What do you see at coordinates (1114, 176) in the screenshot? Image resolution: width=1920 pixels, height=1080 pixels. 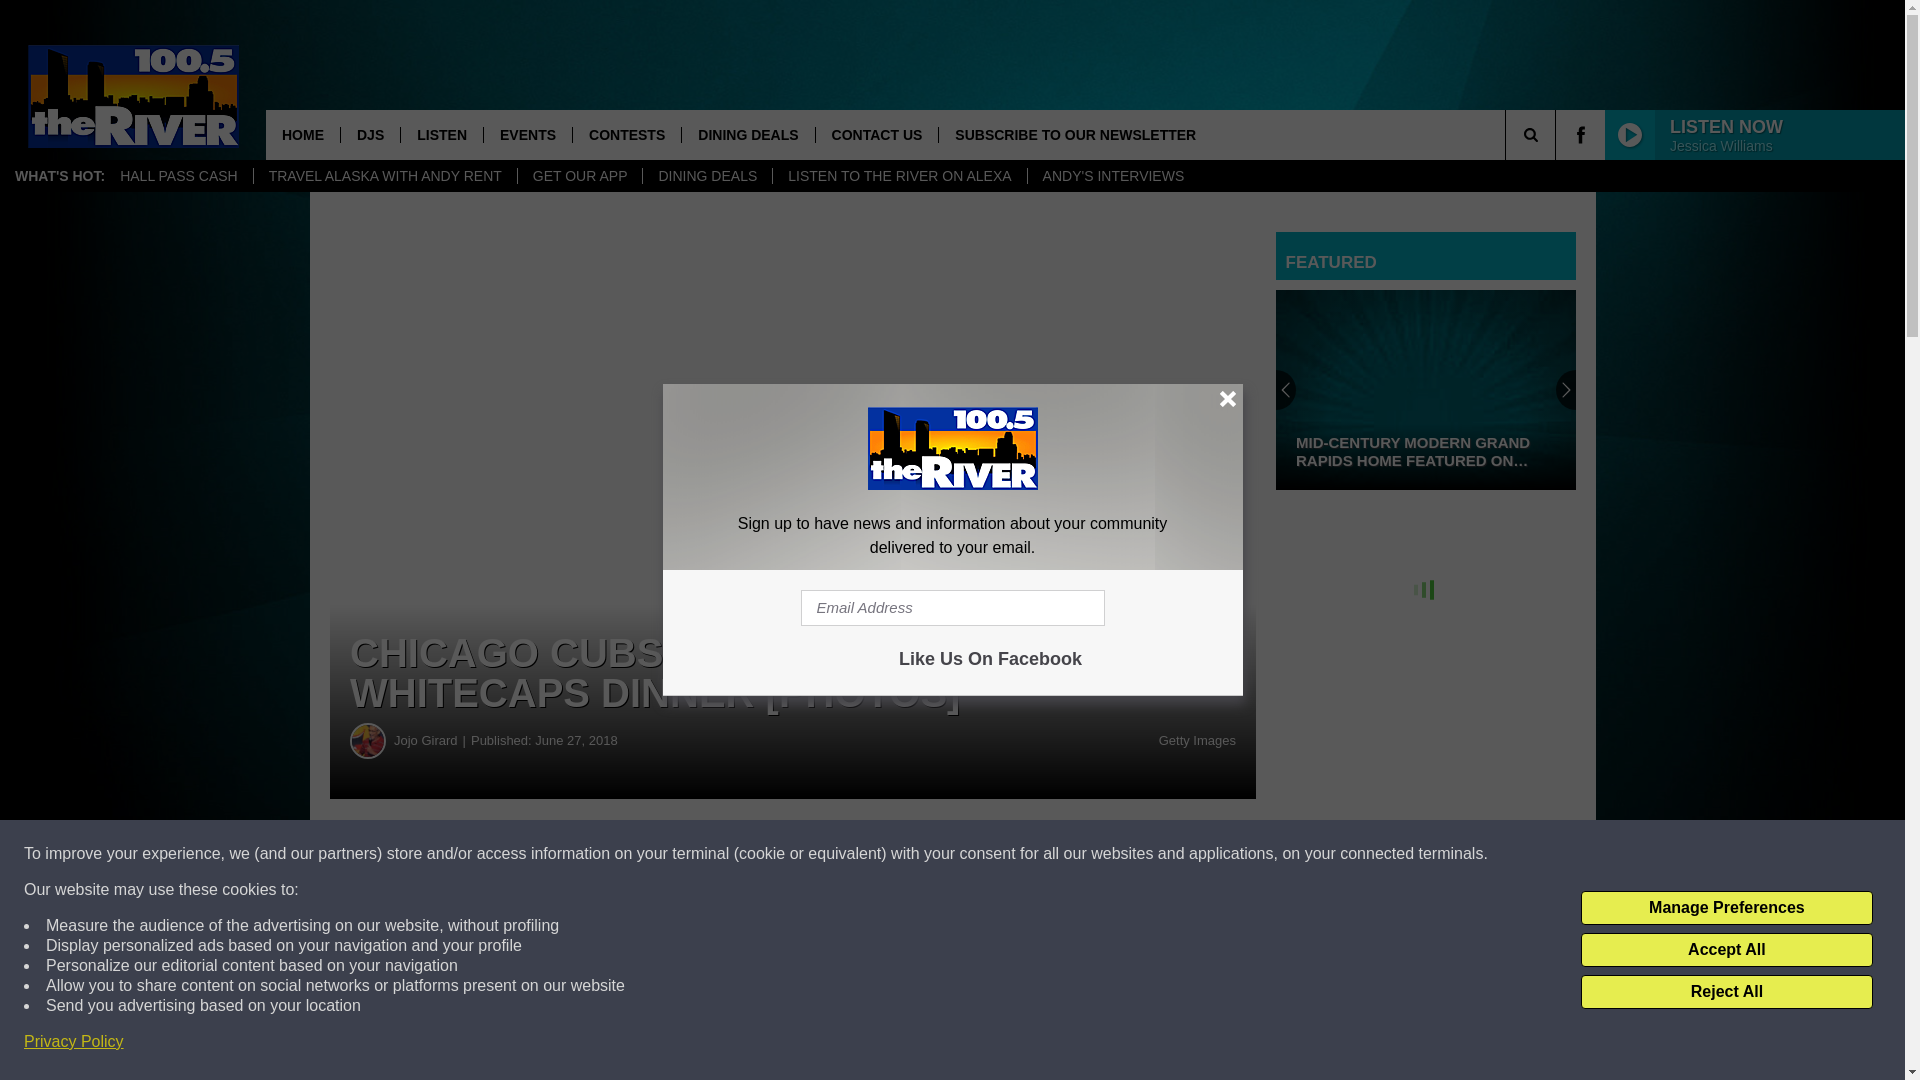 I see `ANDY'S INTERVIEWS` at bounding box center [1114, 176].